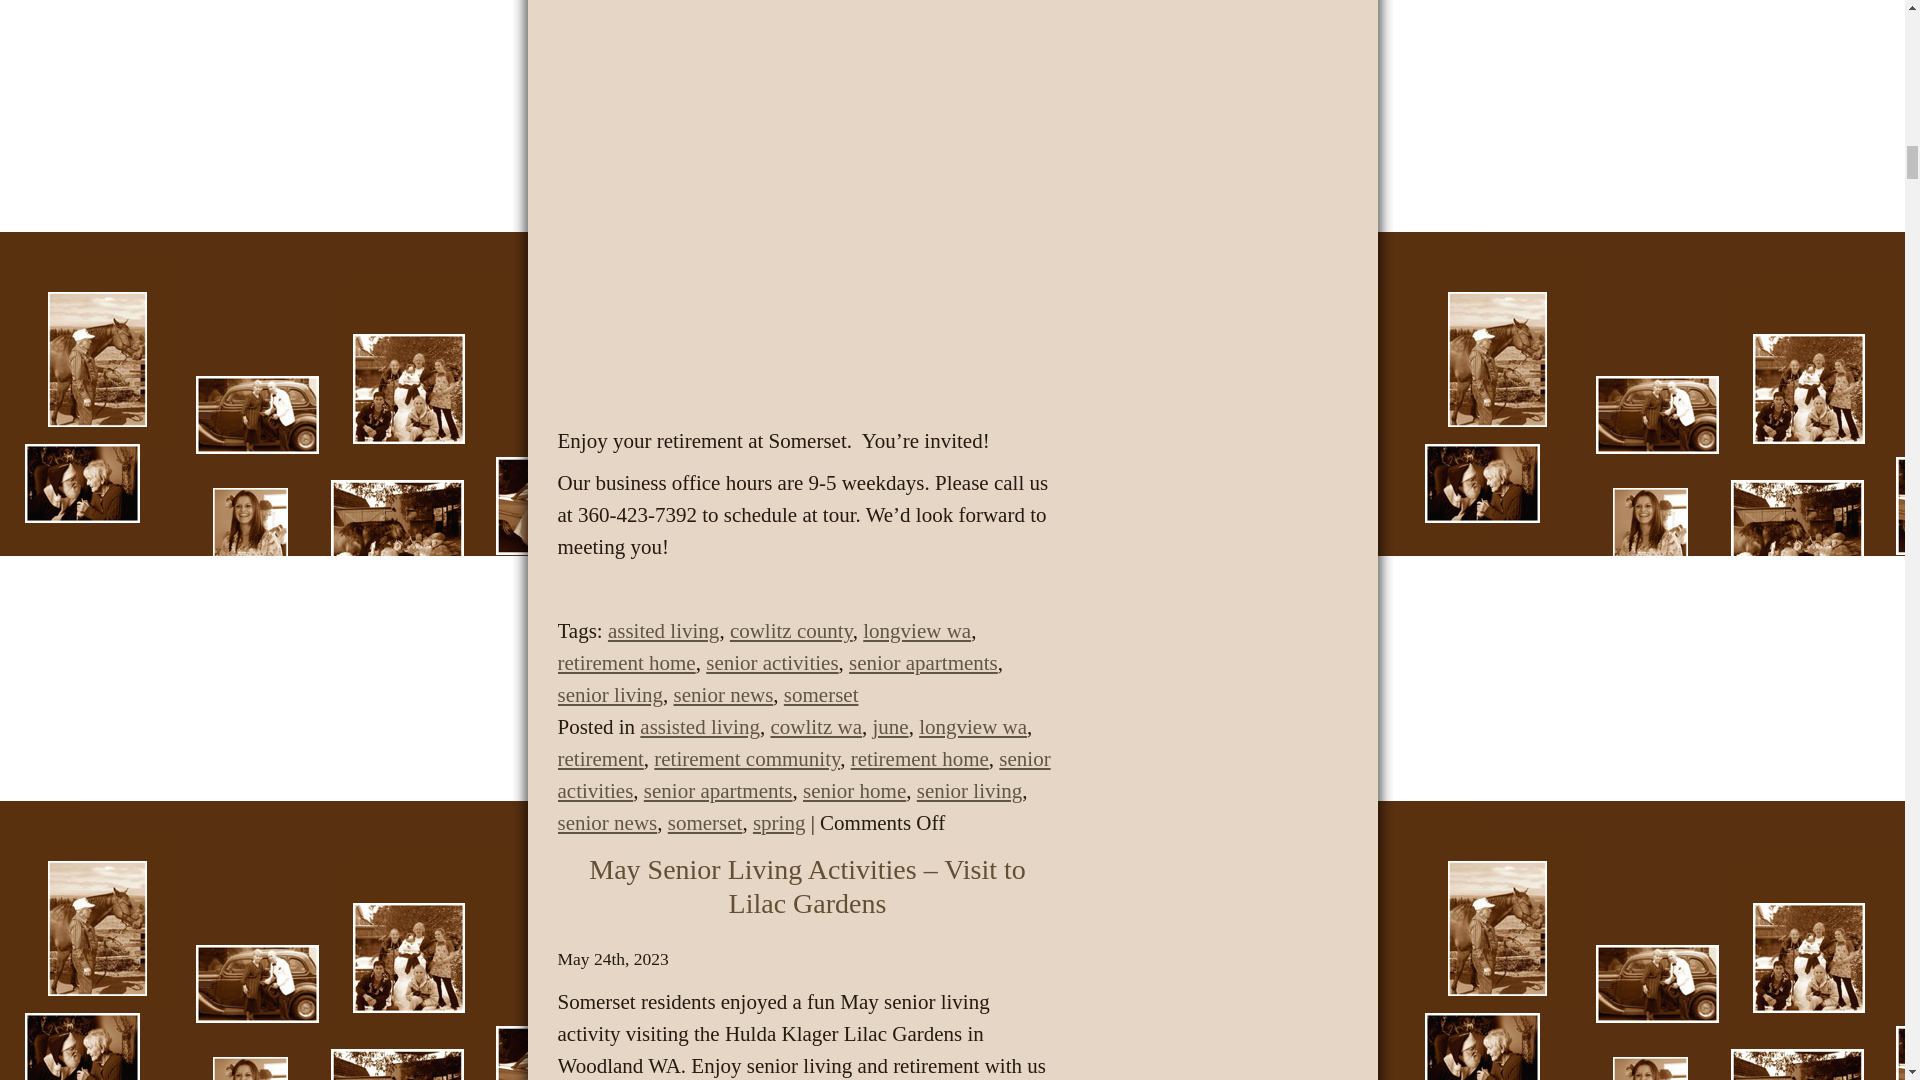  Describe the element at coordinates (820, 694) in the screenshot. I see `somerset` at that location.